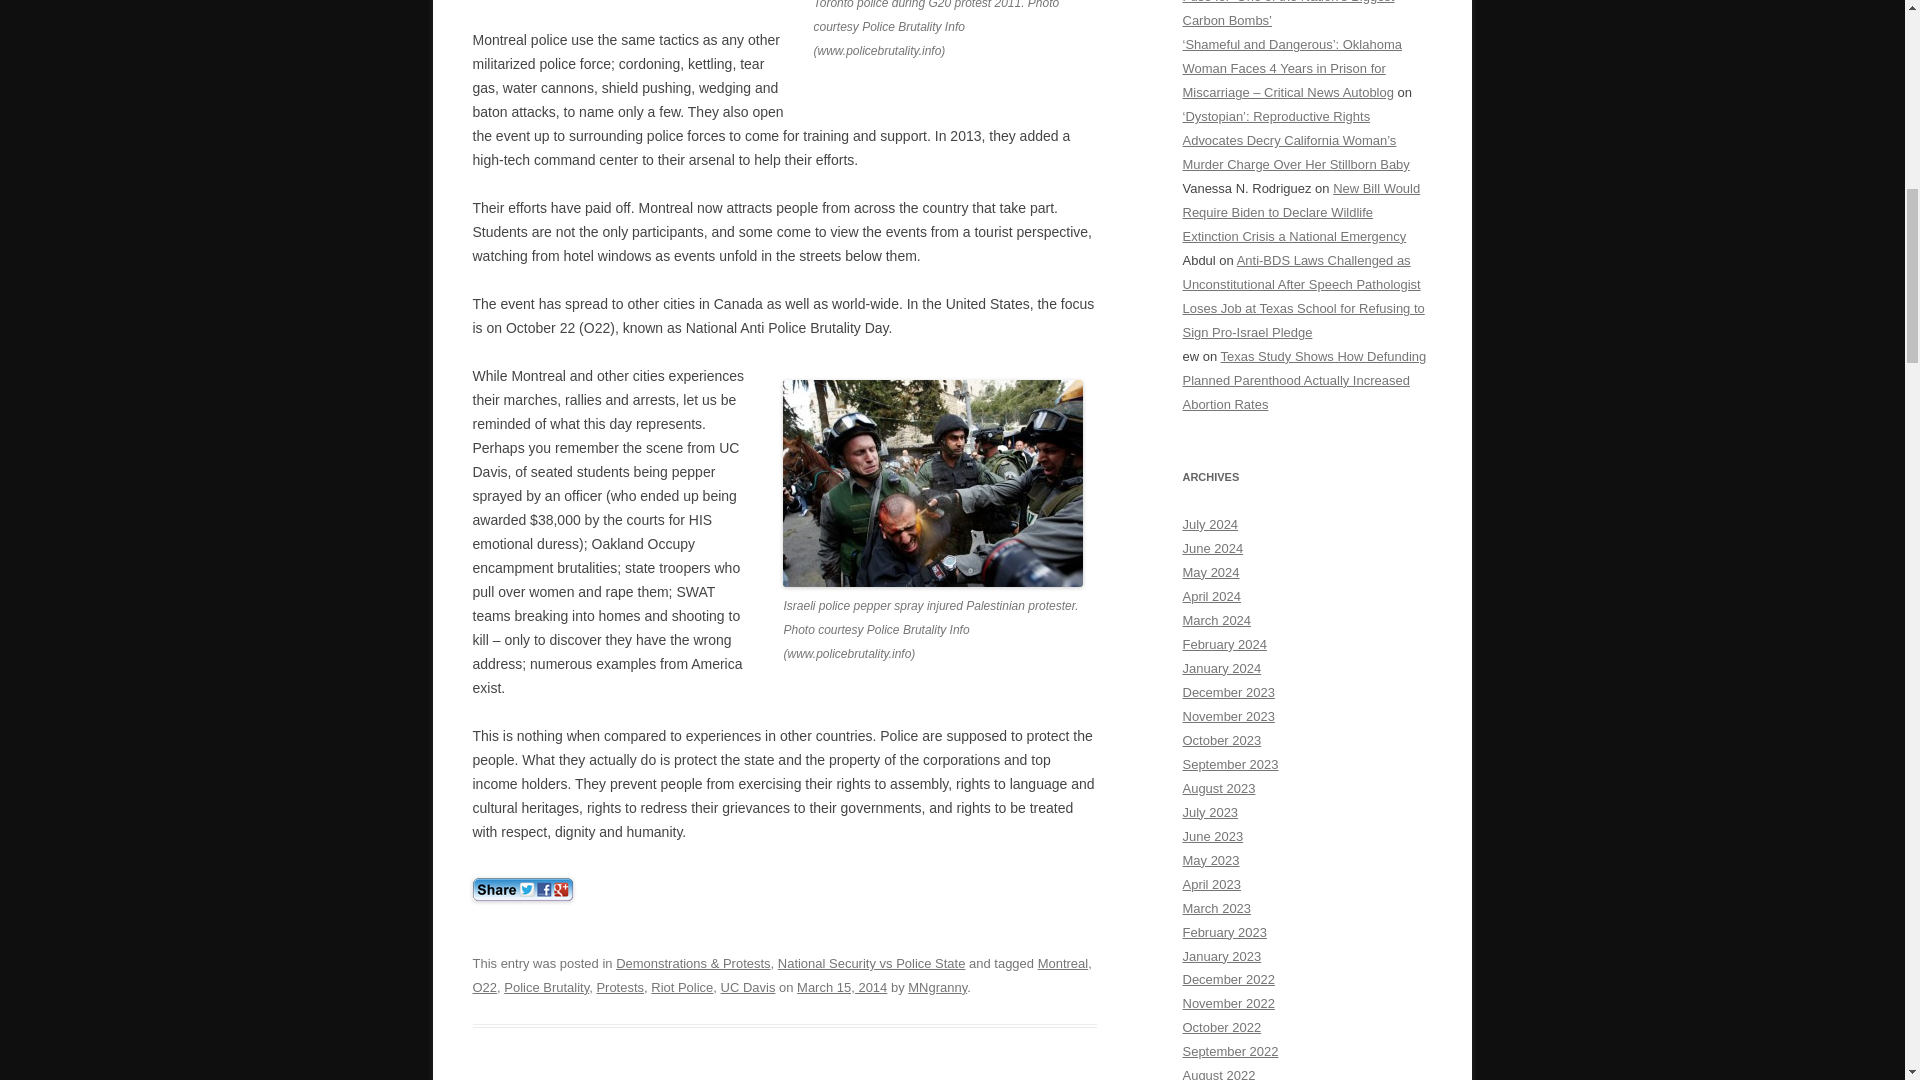 This screenshot has width=1920, height=1080. Describe the element at coordinates (484, 986) in the screenshot. I see `O22` at that location.